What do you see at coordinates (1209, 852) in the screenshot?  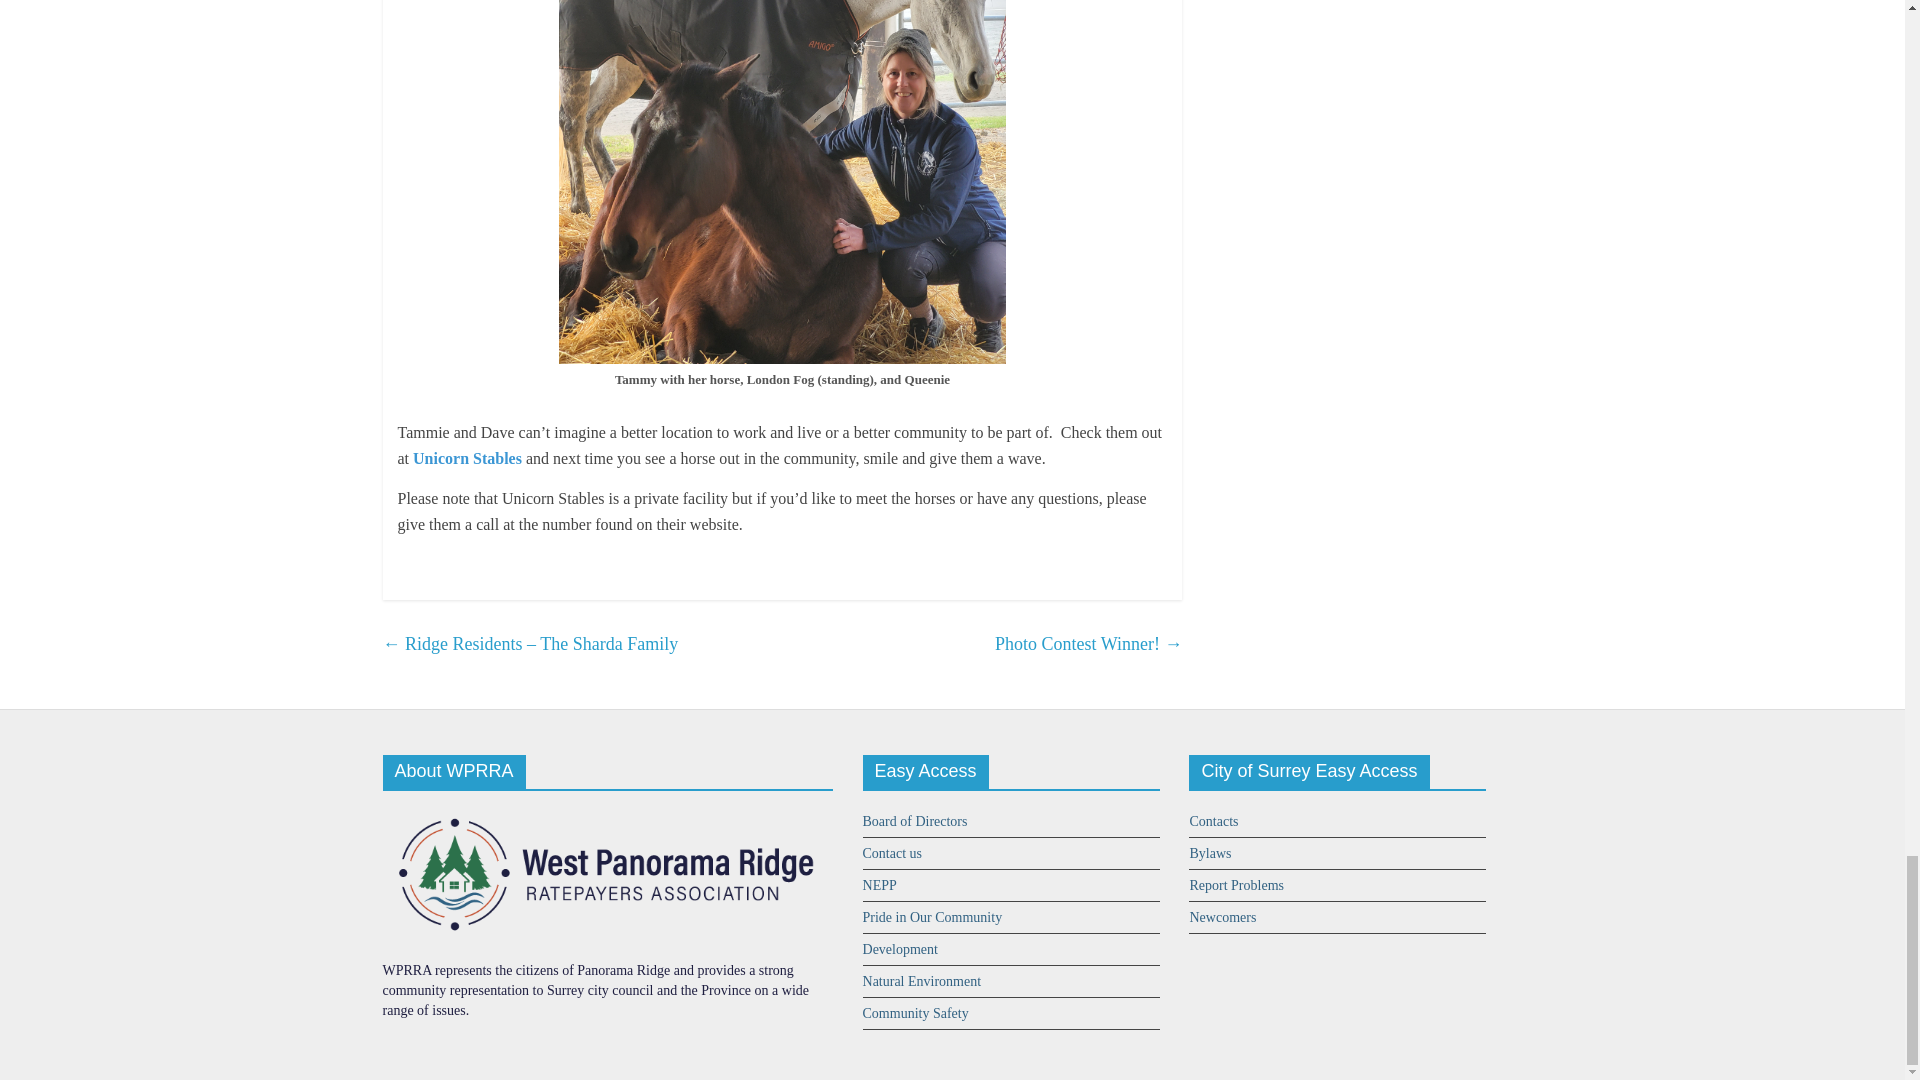 I see `Bylaws` at bounding box center [1209, 852].